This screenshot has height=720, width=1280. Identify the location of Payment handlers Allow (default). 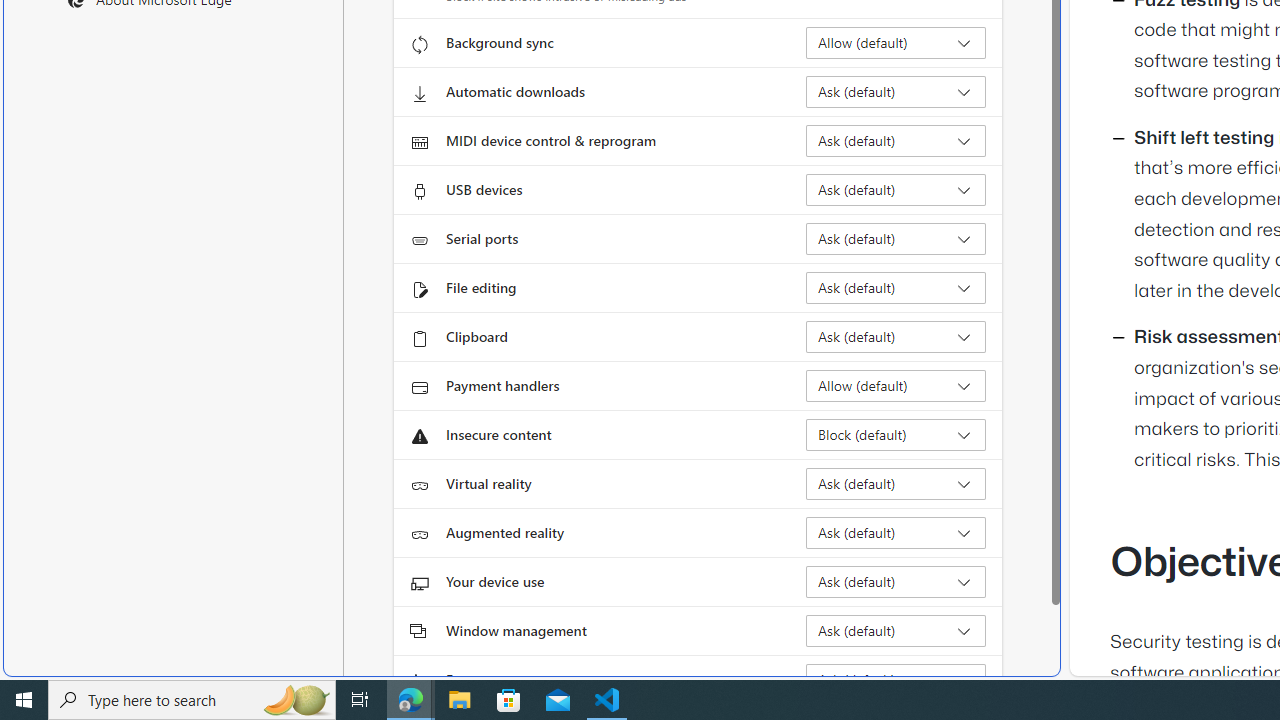
(896, 386).